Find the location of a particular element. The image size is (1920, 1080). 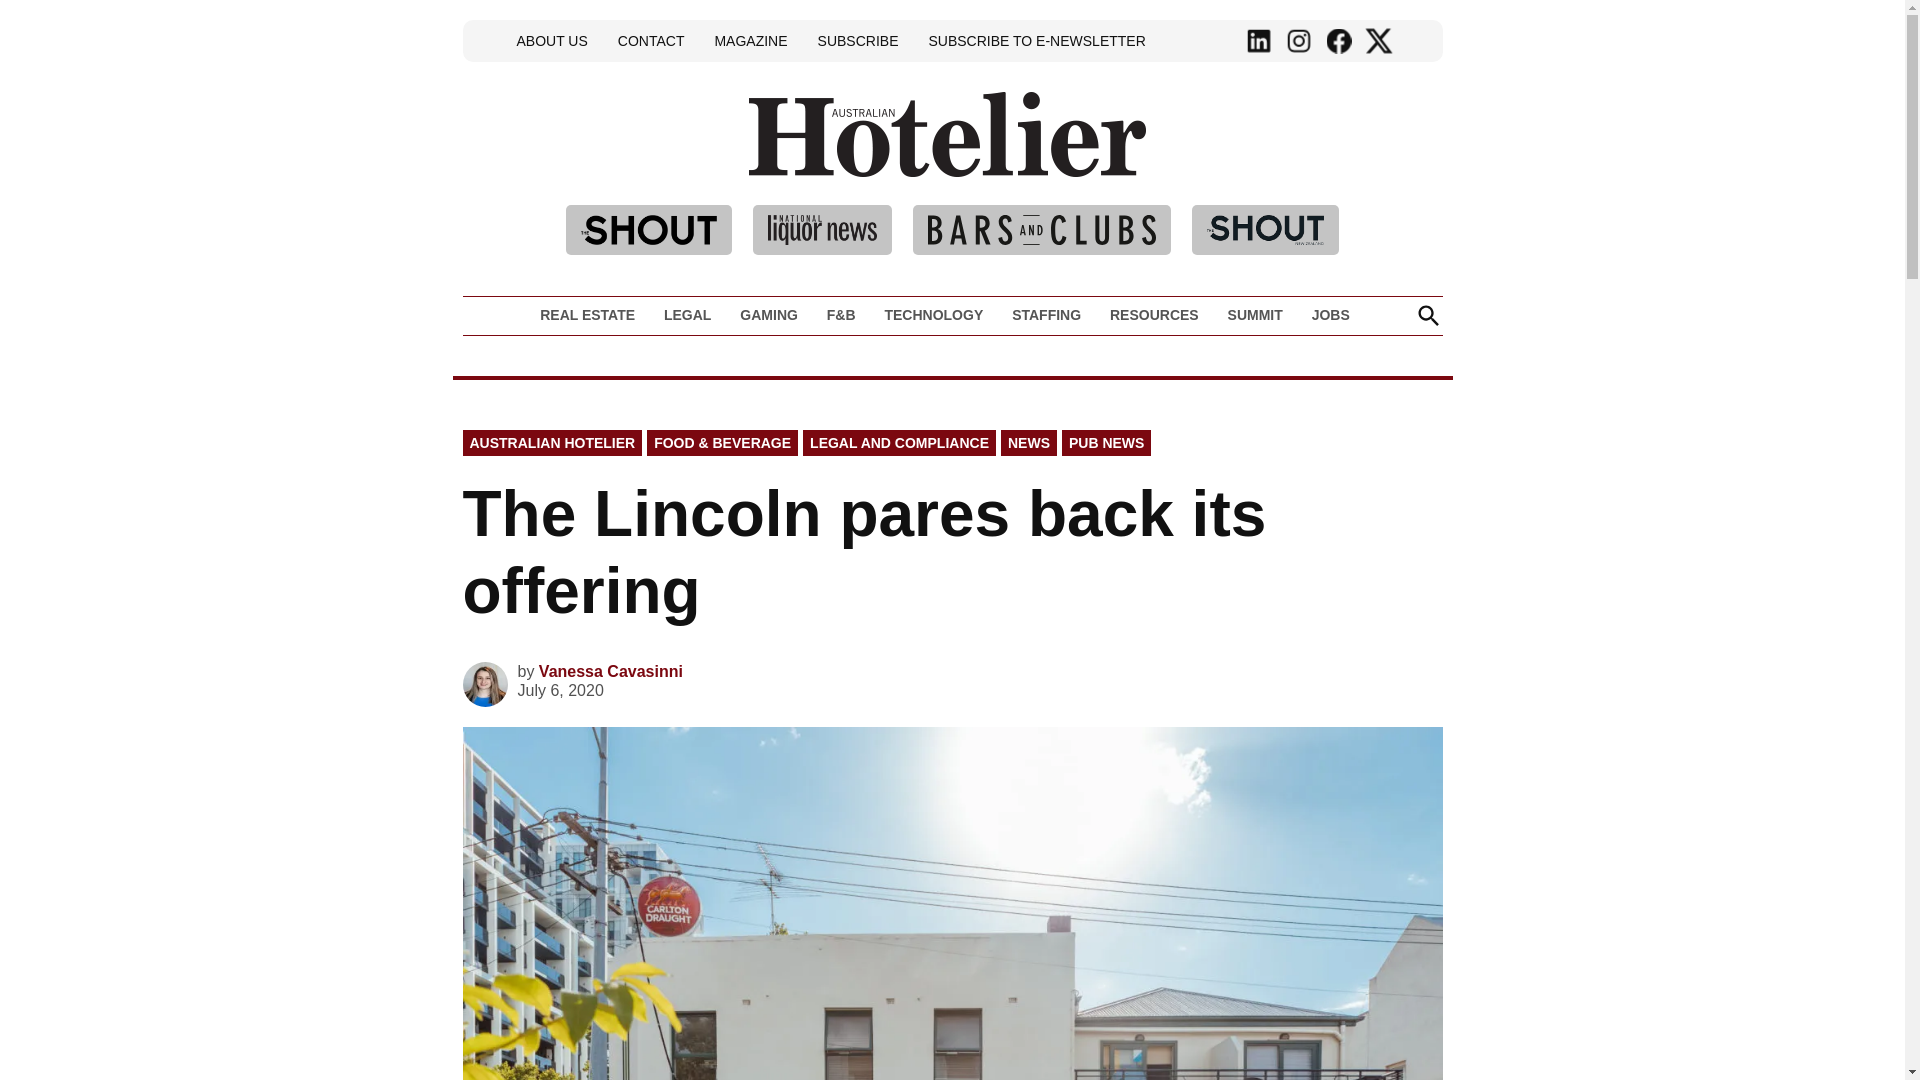

Facebook is located at coordinates (1338, 41).